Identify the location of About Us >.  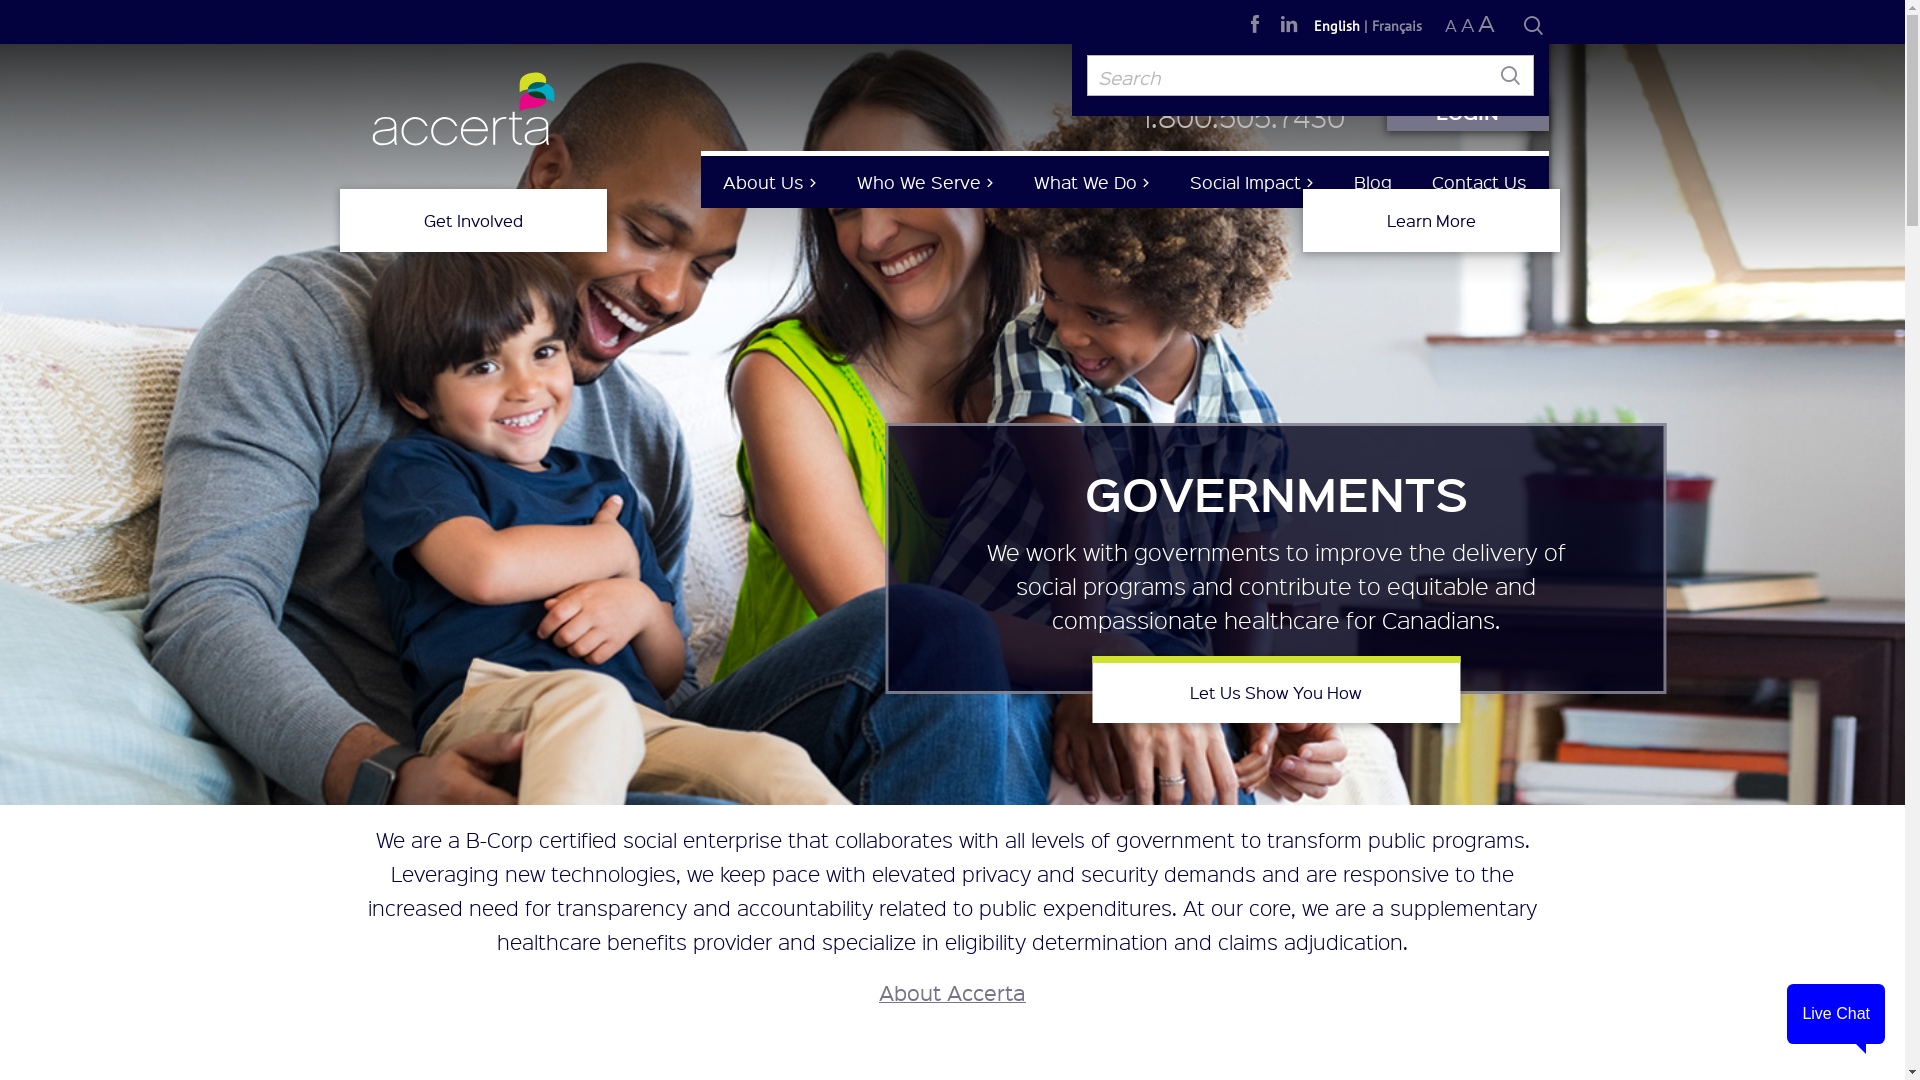
(769, 194).